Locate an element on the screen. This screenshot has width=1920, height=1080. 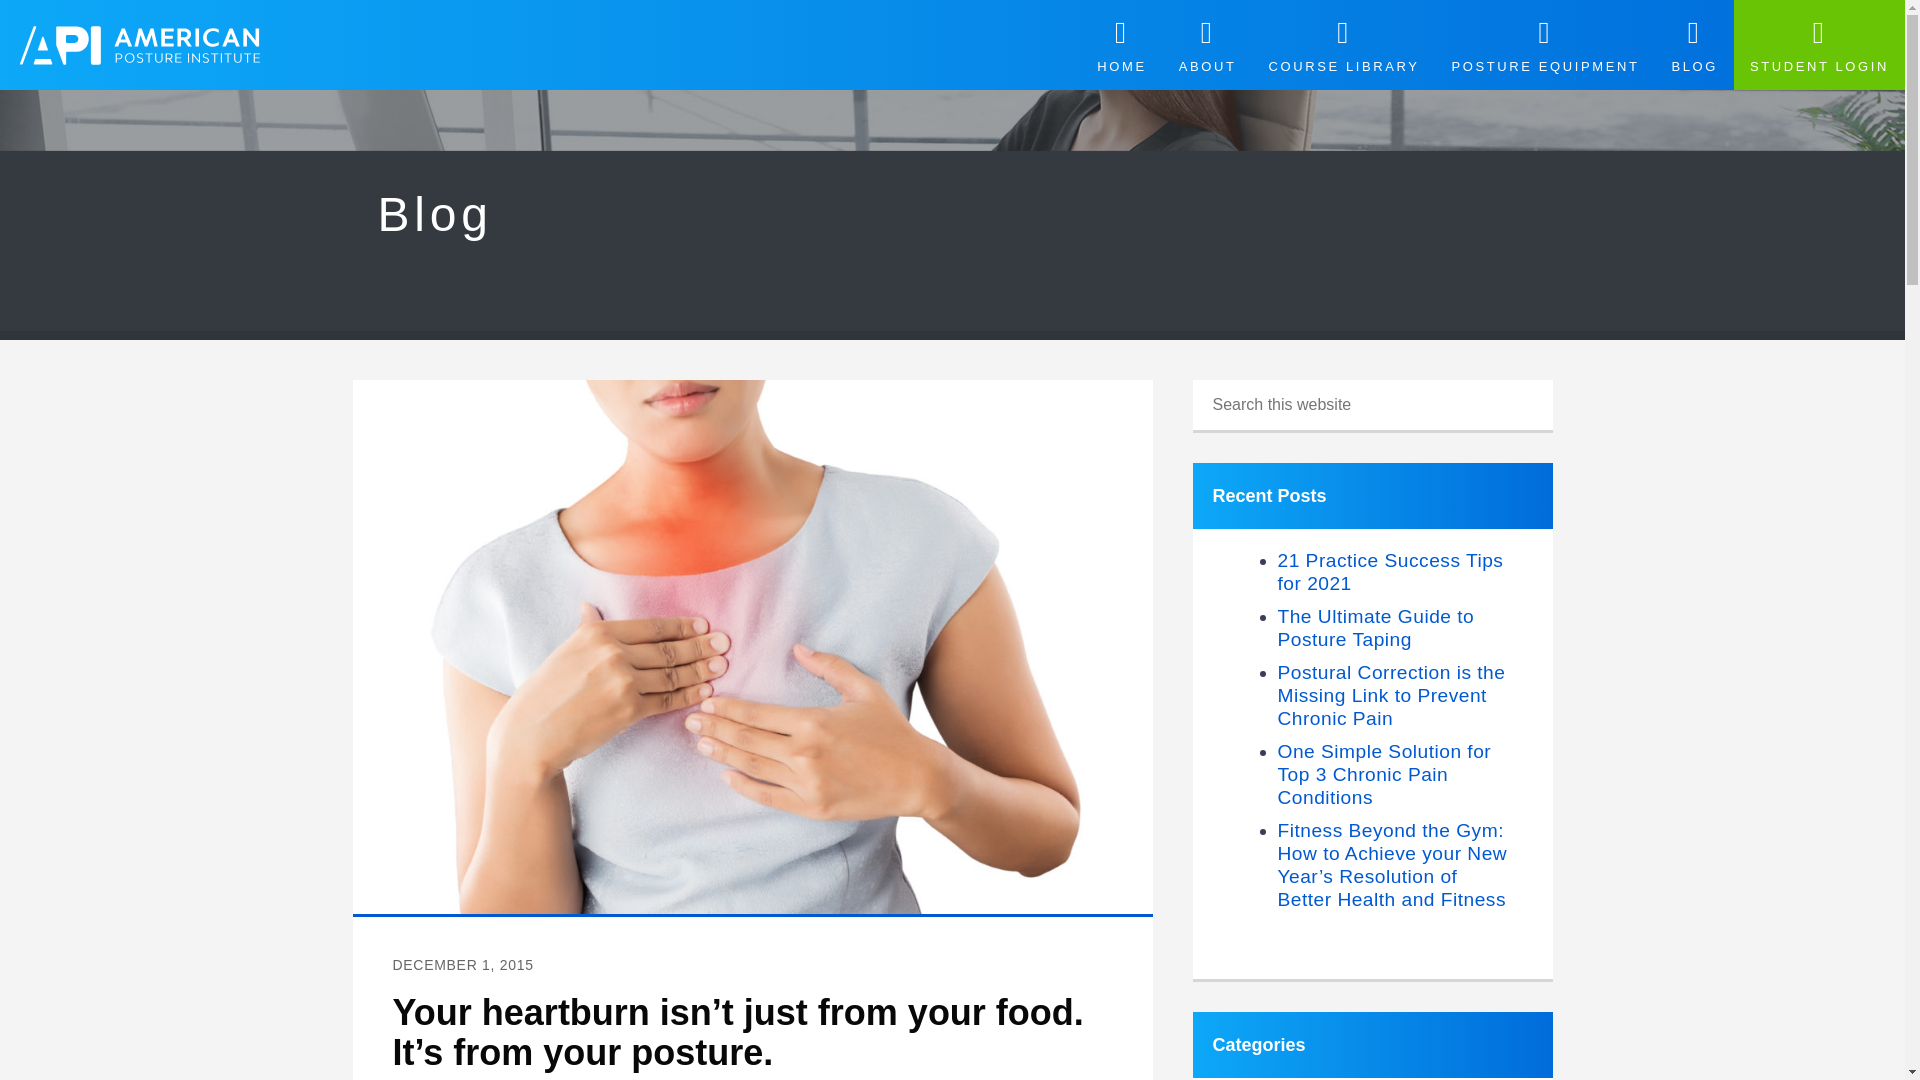
21 Practice Success Tips for 2021 is located at coordinates (1390, 572).